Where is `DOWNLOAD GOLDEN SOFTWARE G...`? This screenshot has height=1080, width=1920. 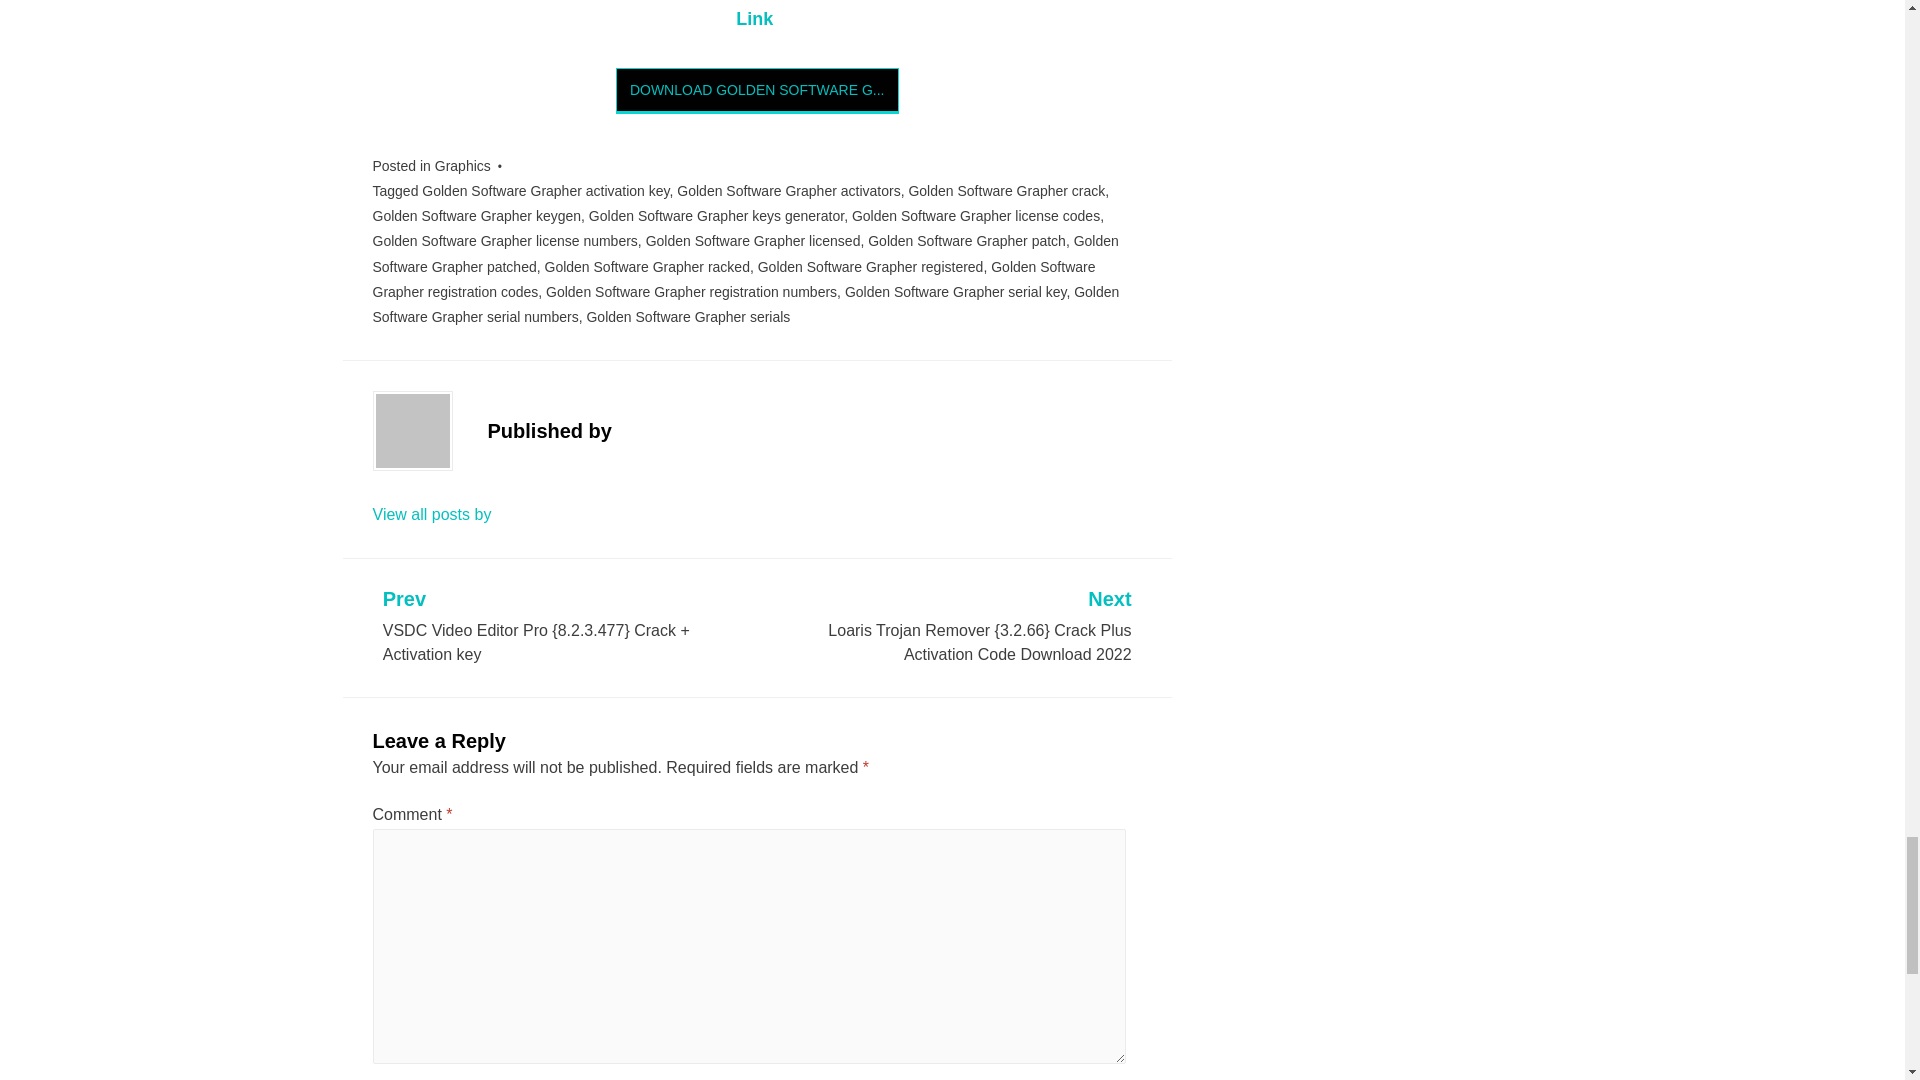 DOWNLOAD GOLDEN SOFTWARE G... is located at coordinates (757, 90).